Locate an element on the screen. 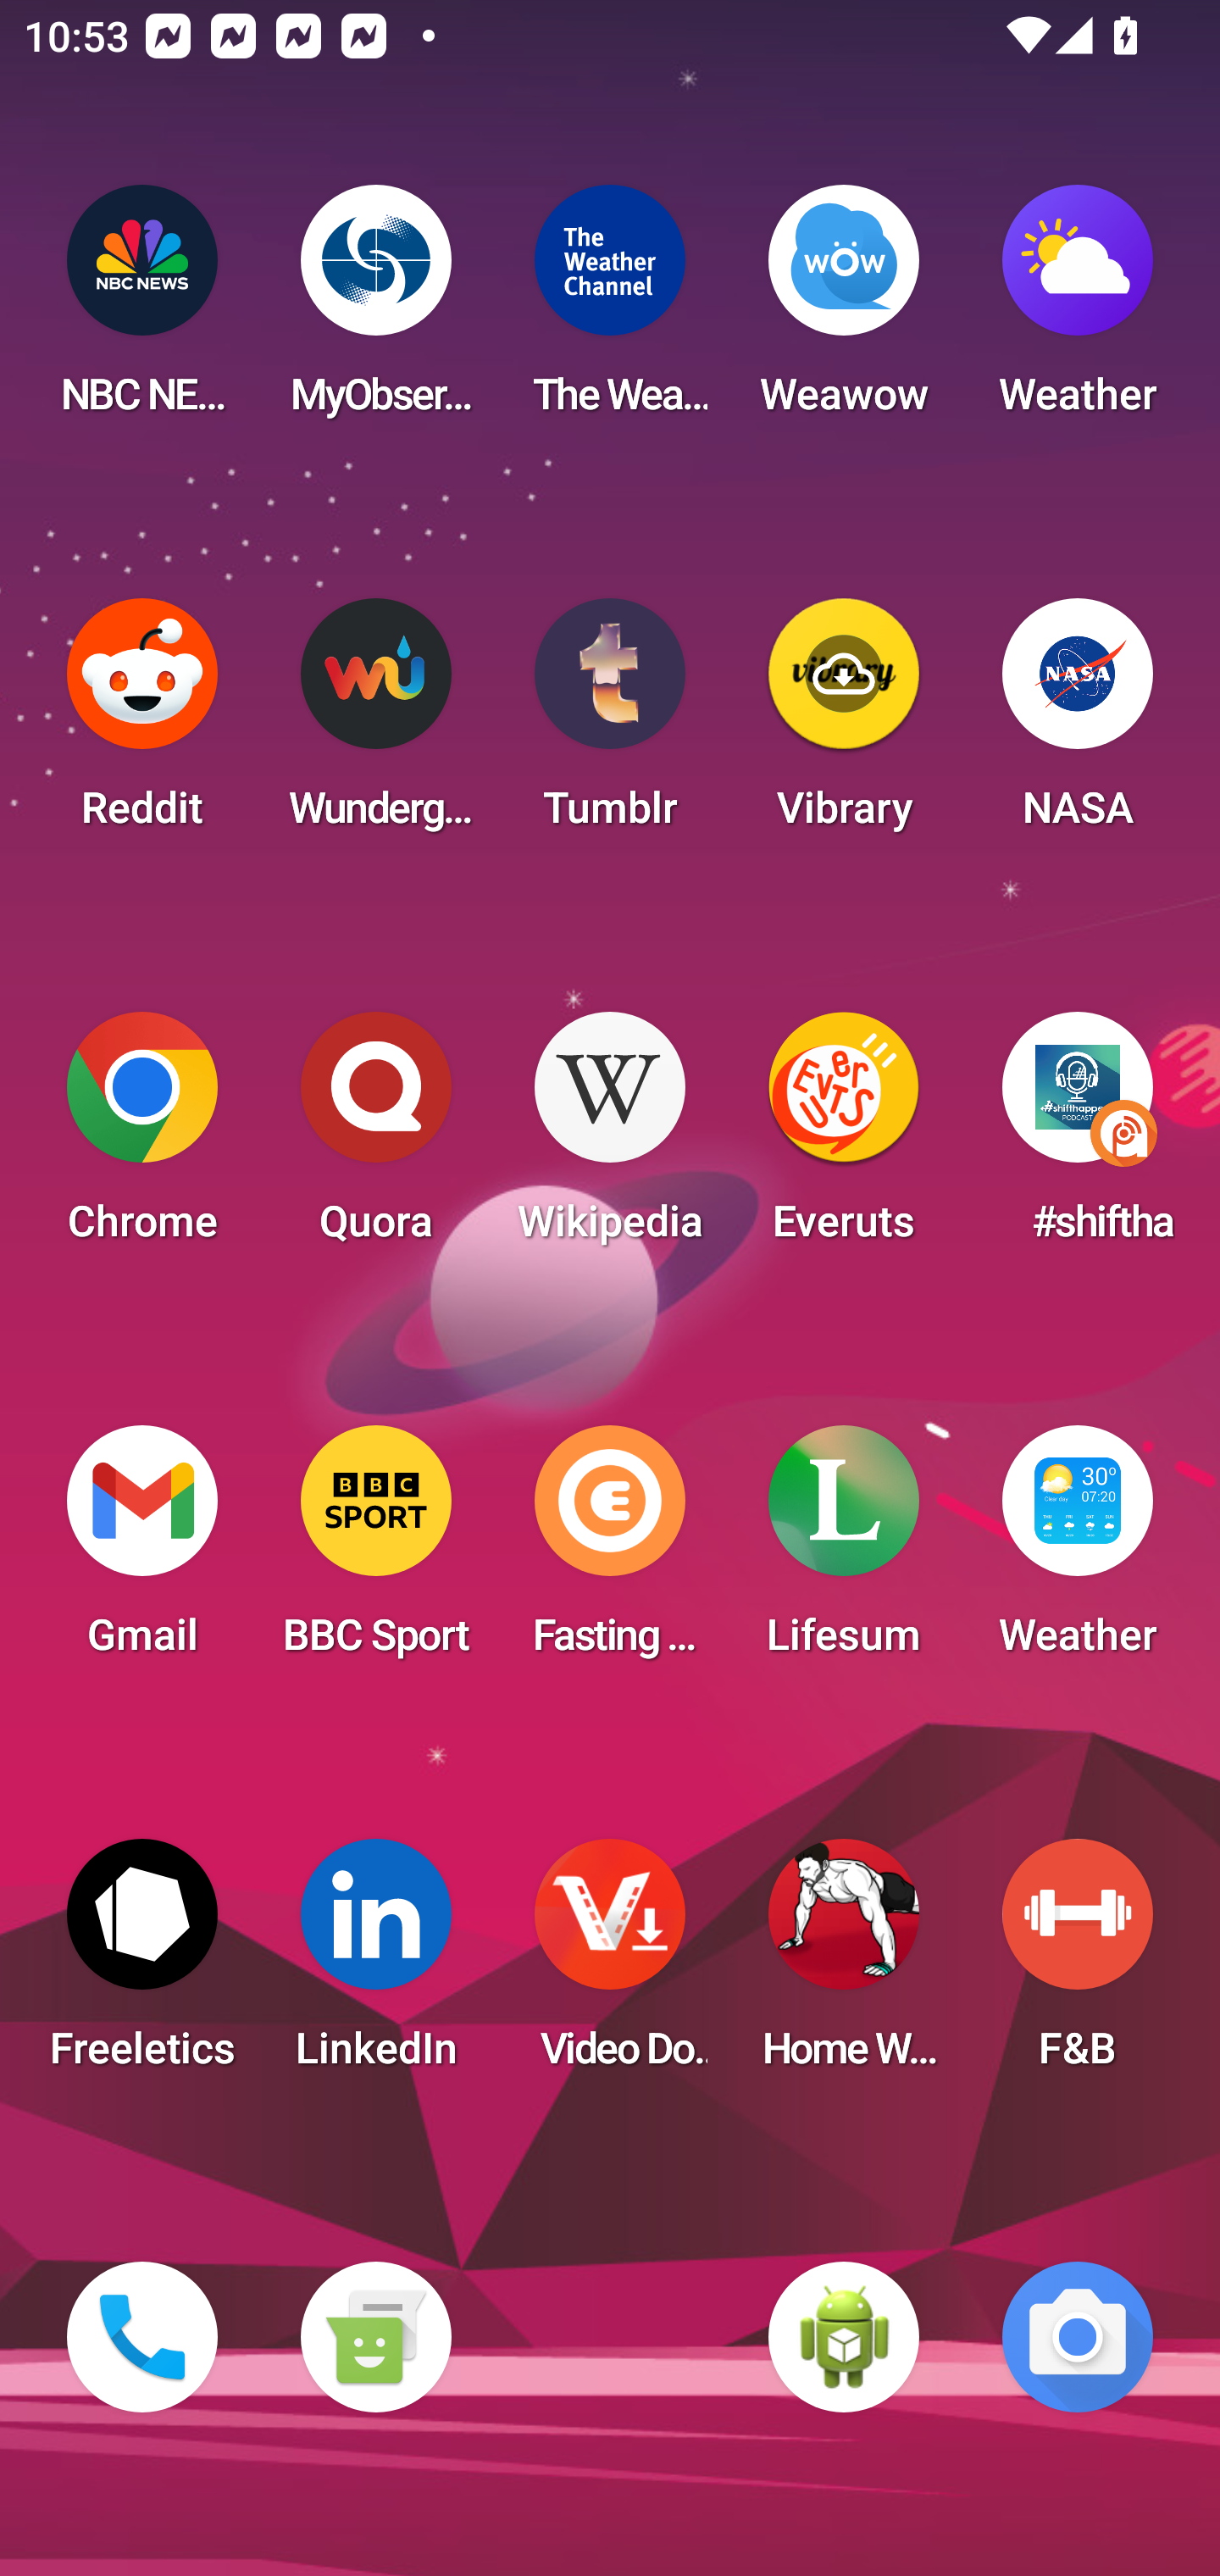 This screenshot has height=2576, width=1220. Vibrary is located at coordinates (844, 724).